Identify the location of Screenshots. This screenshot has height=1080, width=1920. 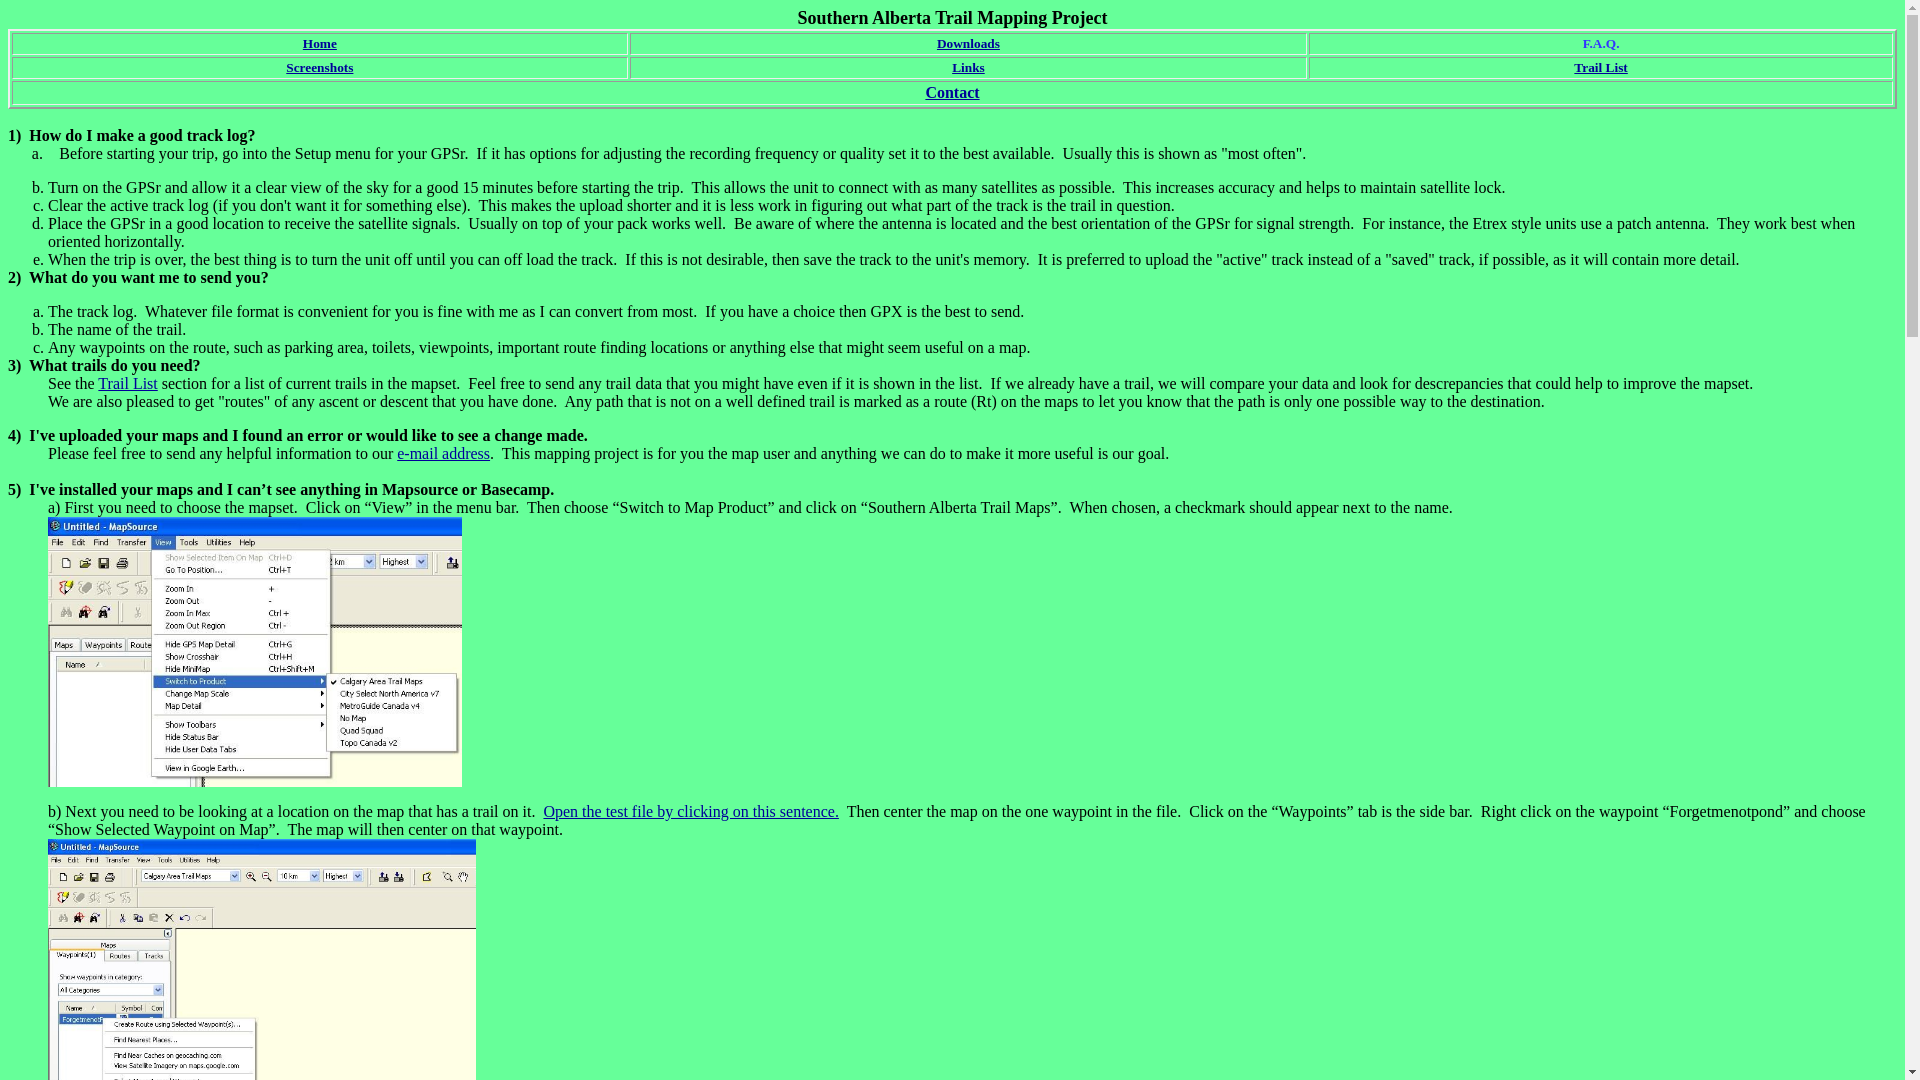
(320, 68).